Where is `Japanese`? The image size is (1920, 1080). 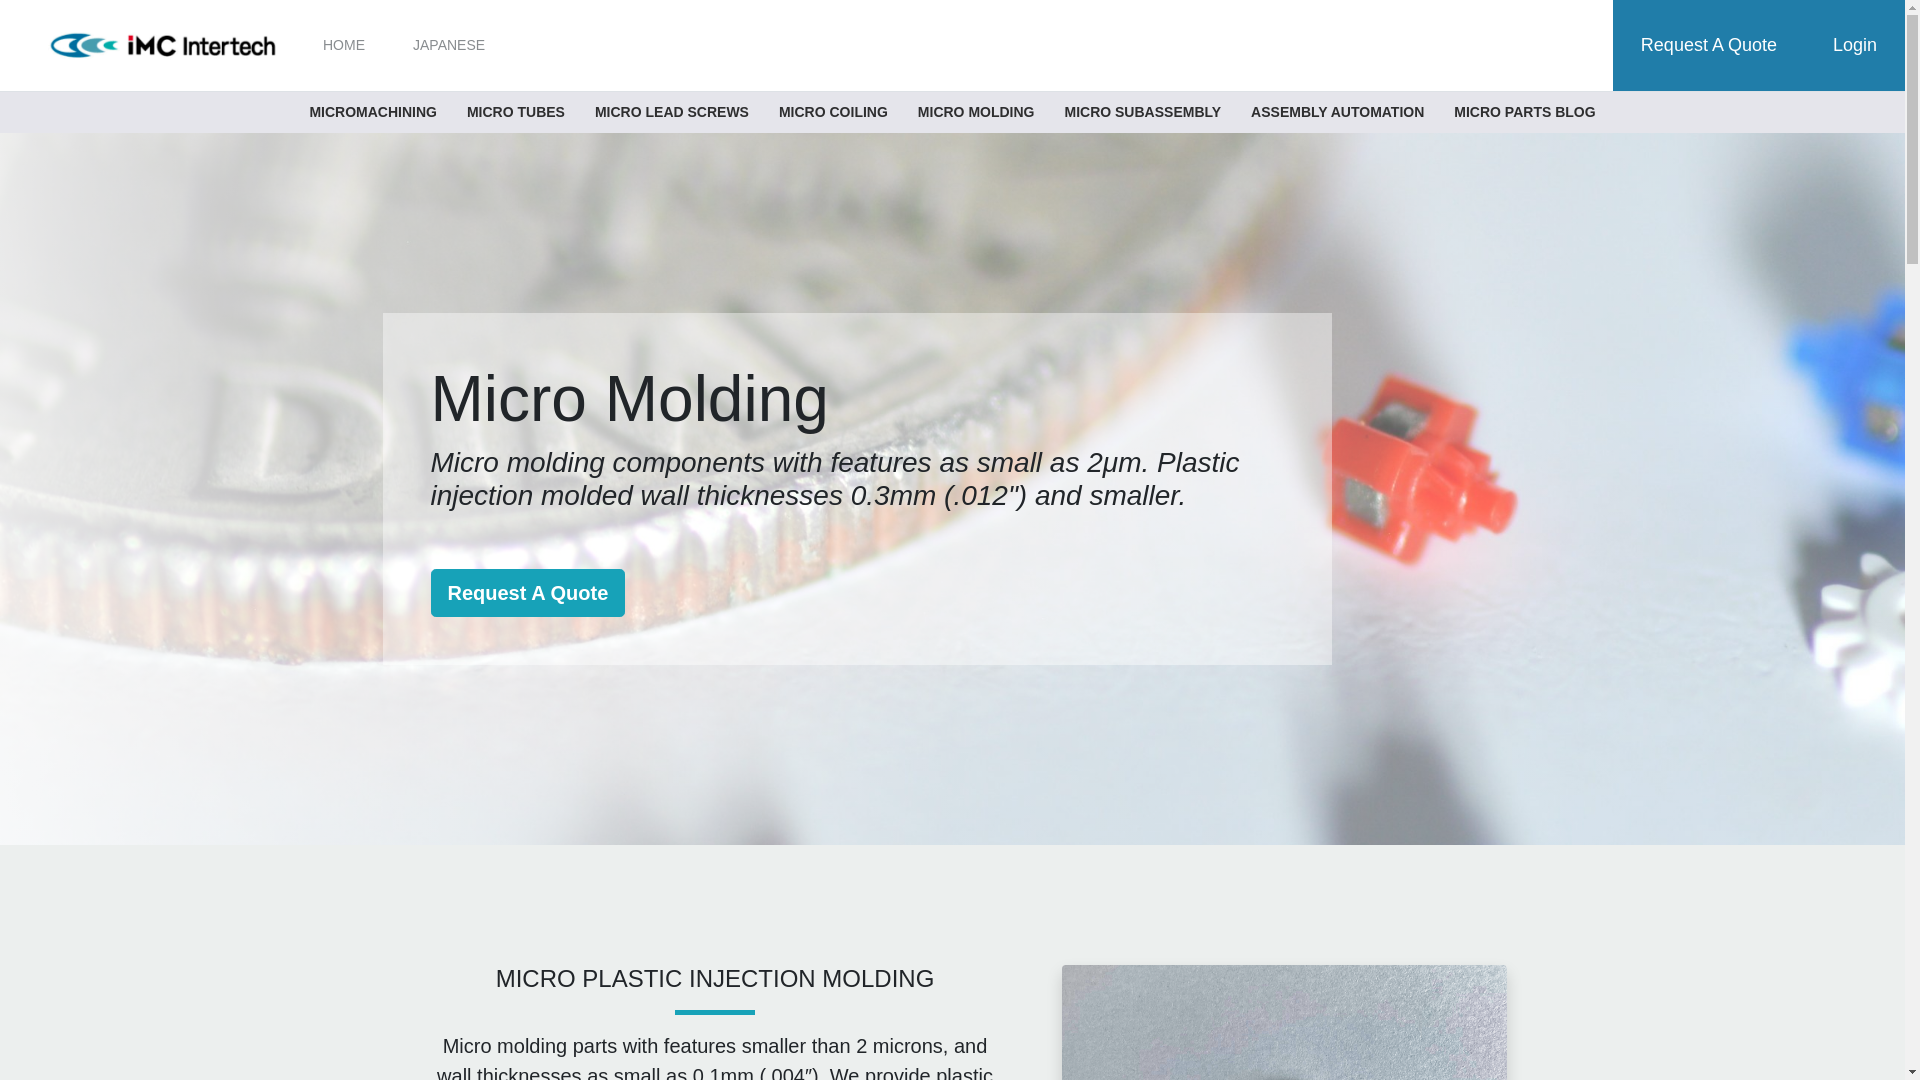 Japanese is located at coordinates (448, 45).